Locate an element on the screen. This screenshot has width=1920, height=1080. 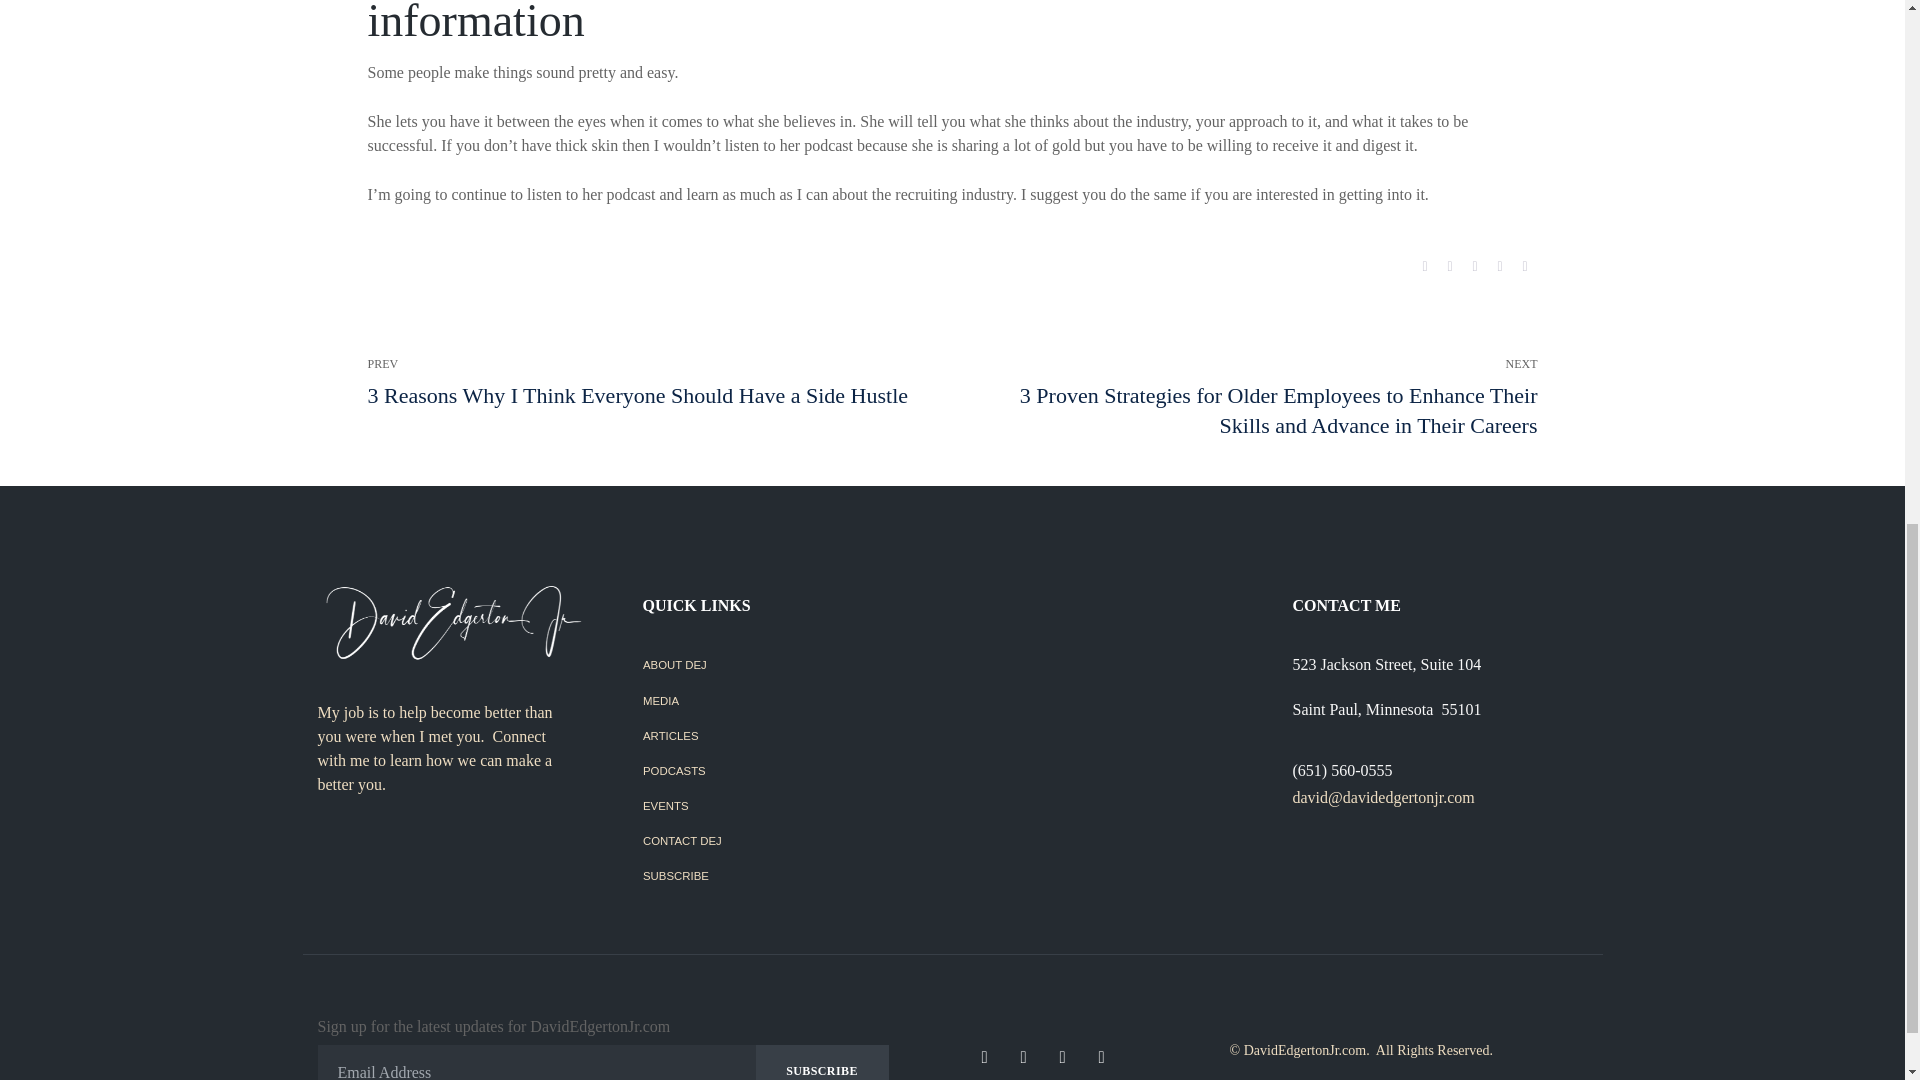
ABOUT DEJ is located at coordinates (788, 666).